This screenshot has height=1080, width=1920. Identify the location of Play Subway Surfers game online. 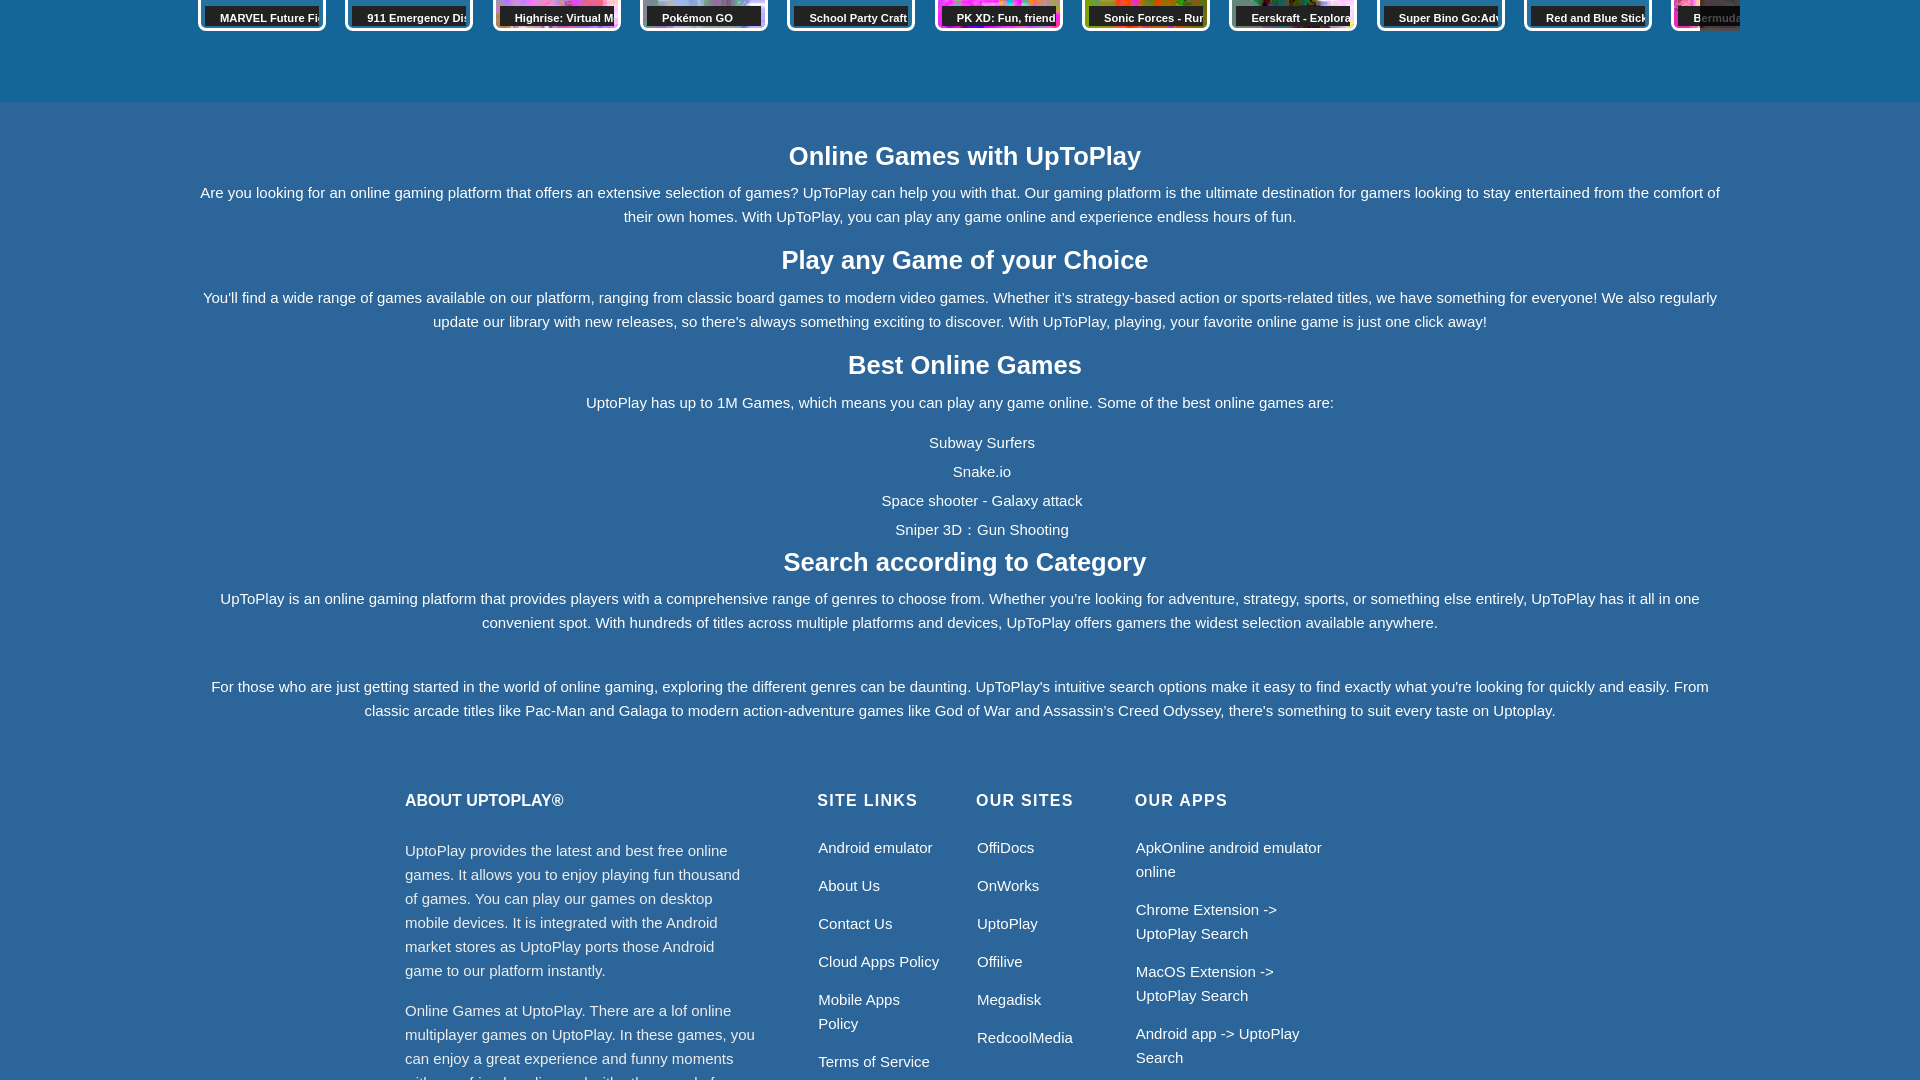
(982, 442).